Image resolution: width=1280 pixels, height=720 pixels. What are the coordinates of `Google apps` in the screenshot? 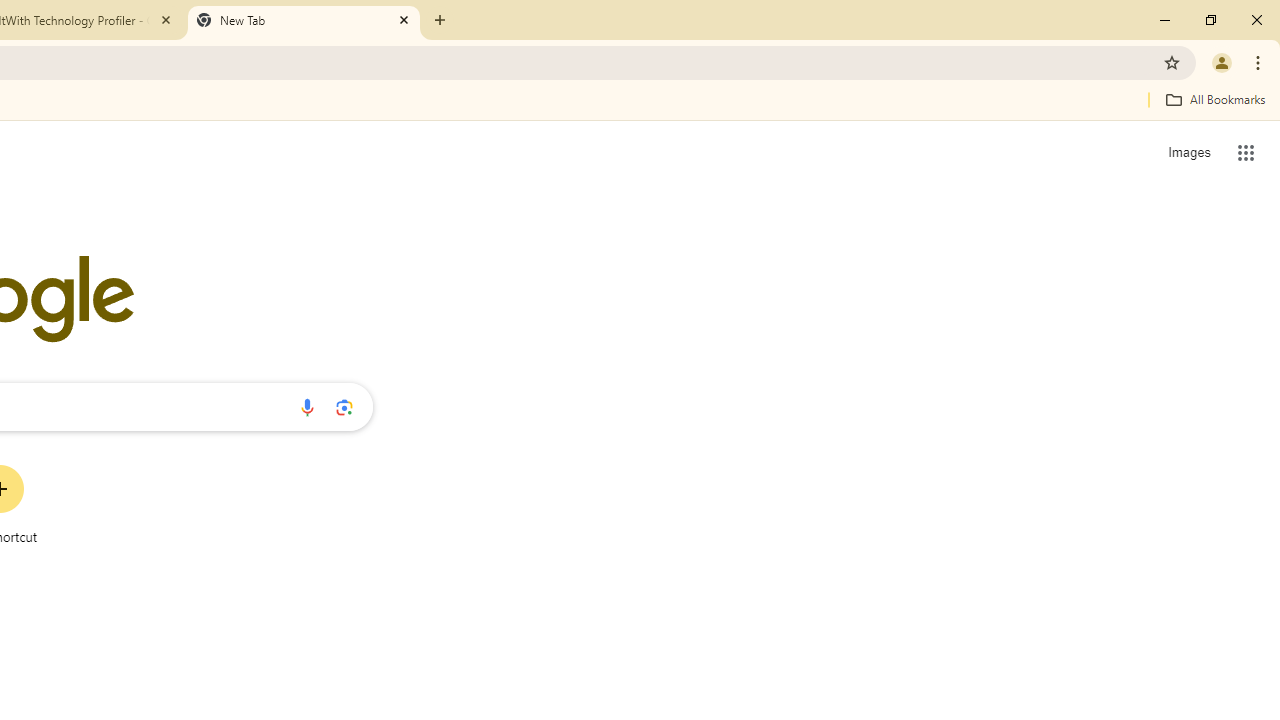 It's located at (1246, 152).